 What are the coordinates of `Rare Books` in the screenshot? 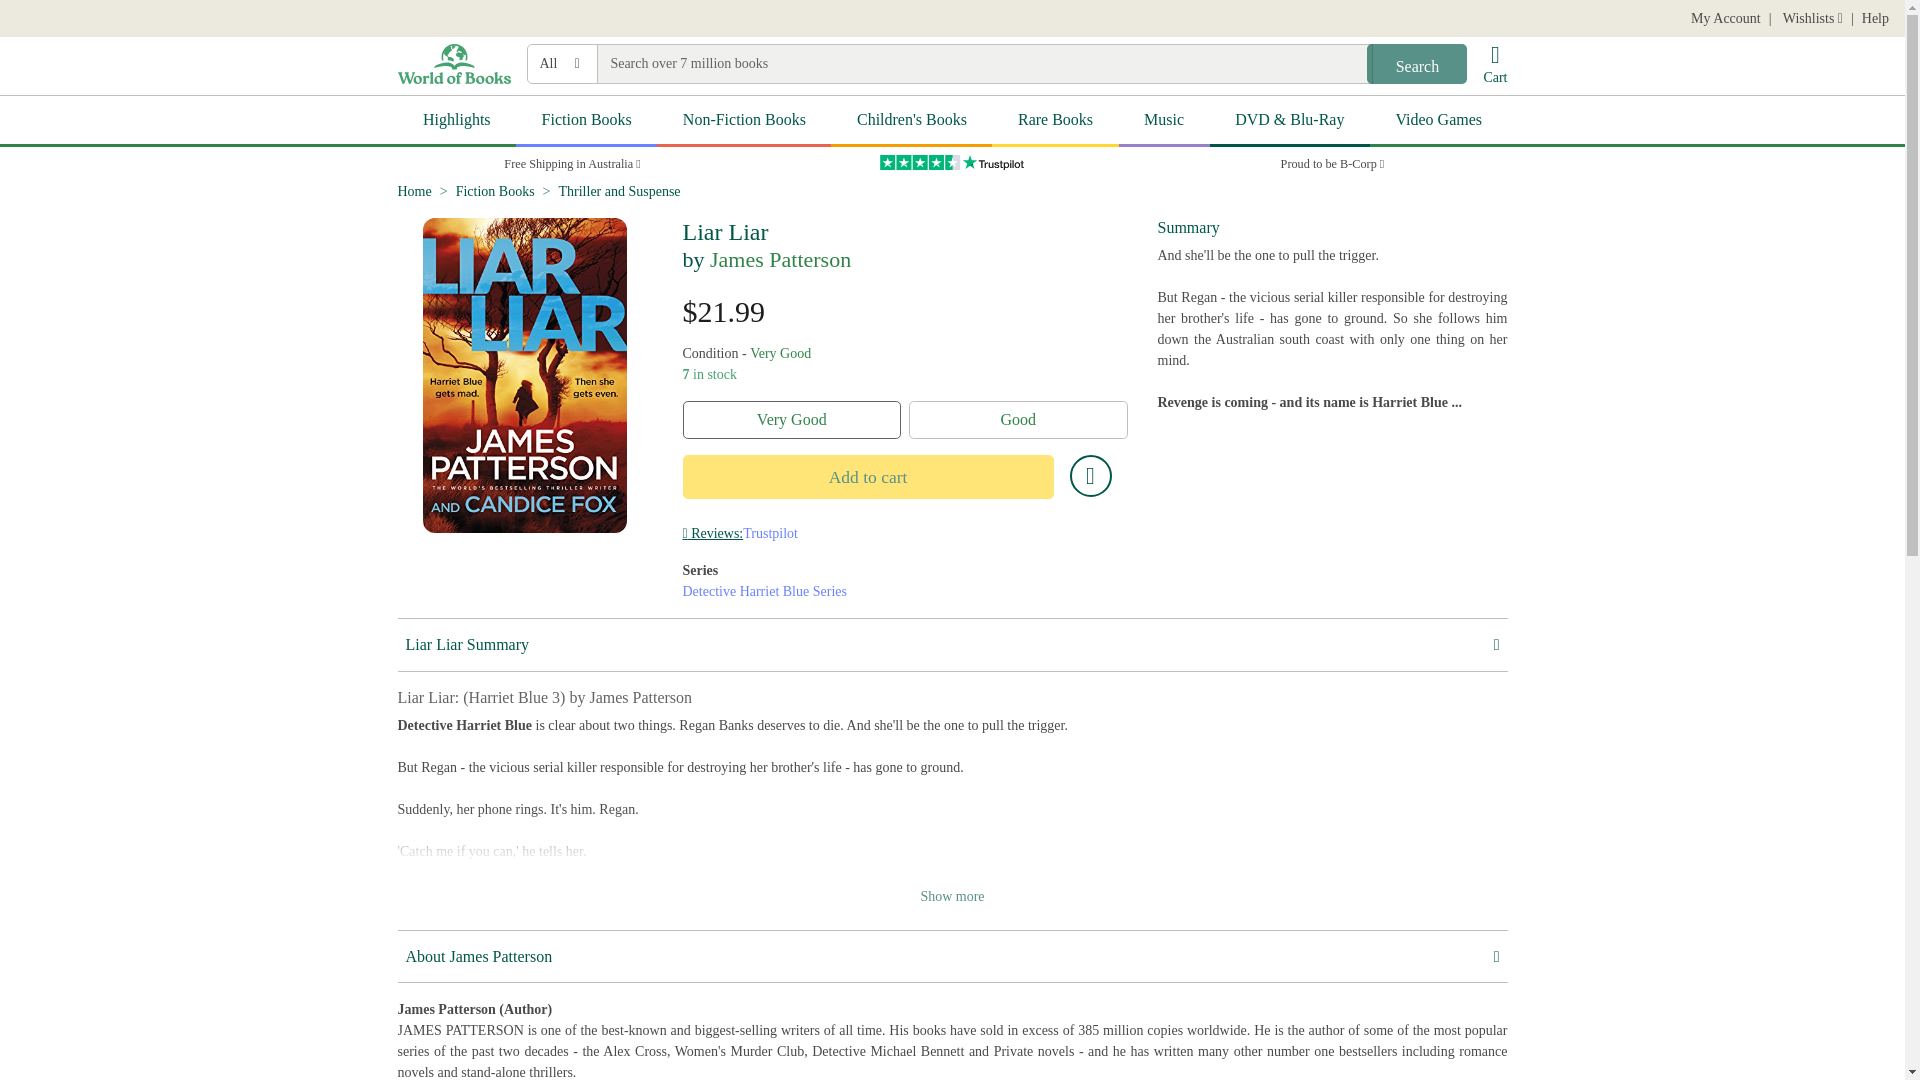 It's located at (1054, 121).